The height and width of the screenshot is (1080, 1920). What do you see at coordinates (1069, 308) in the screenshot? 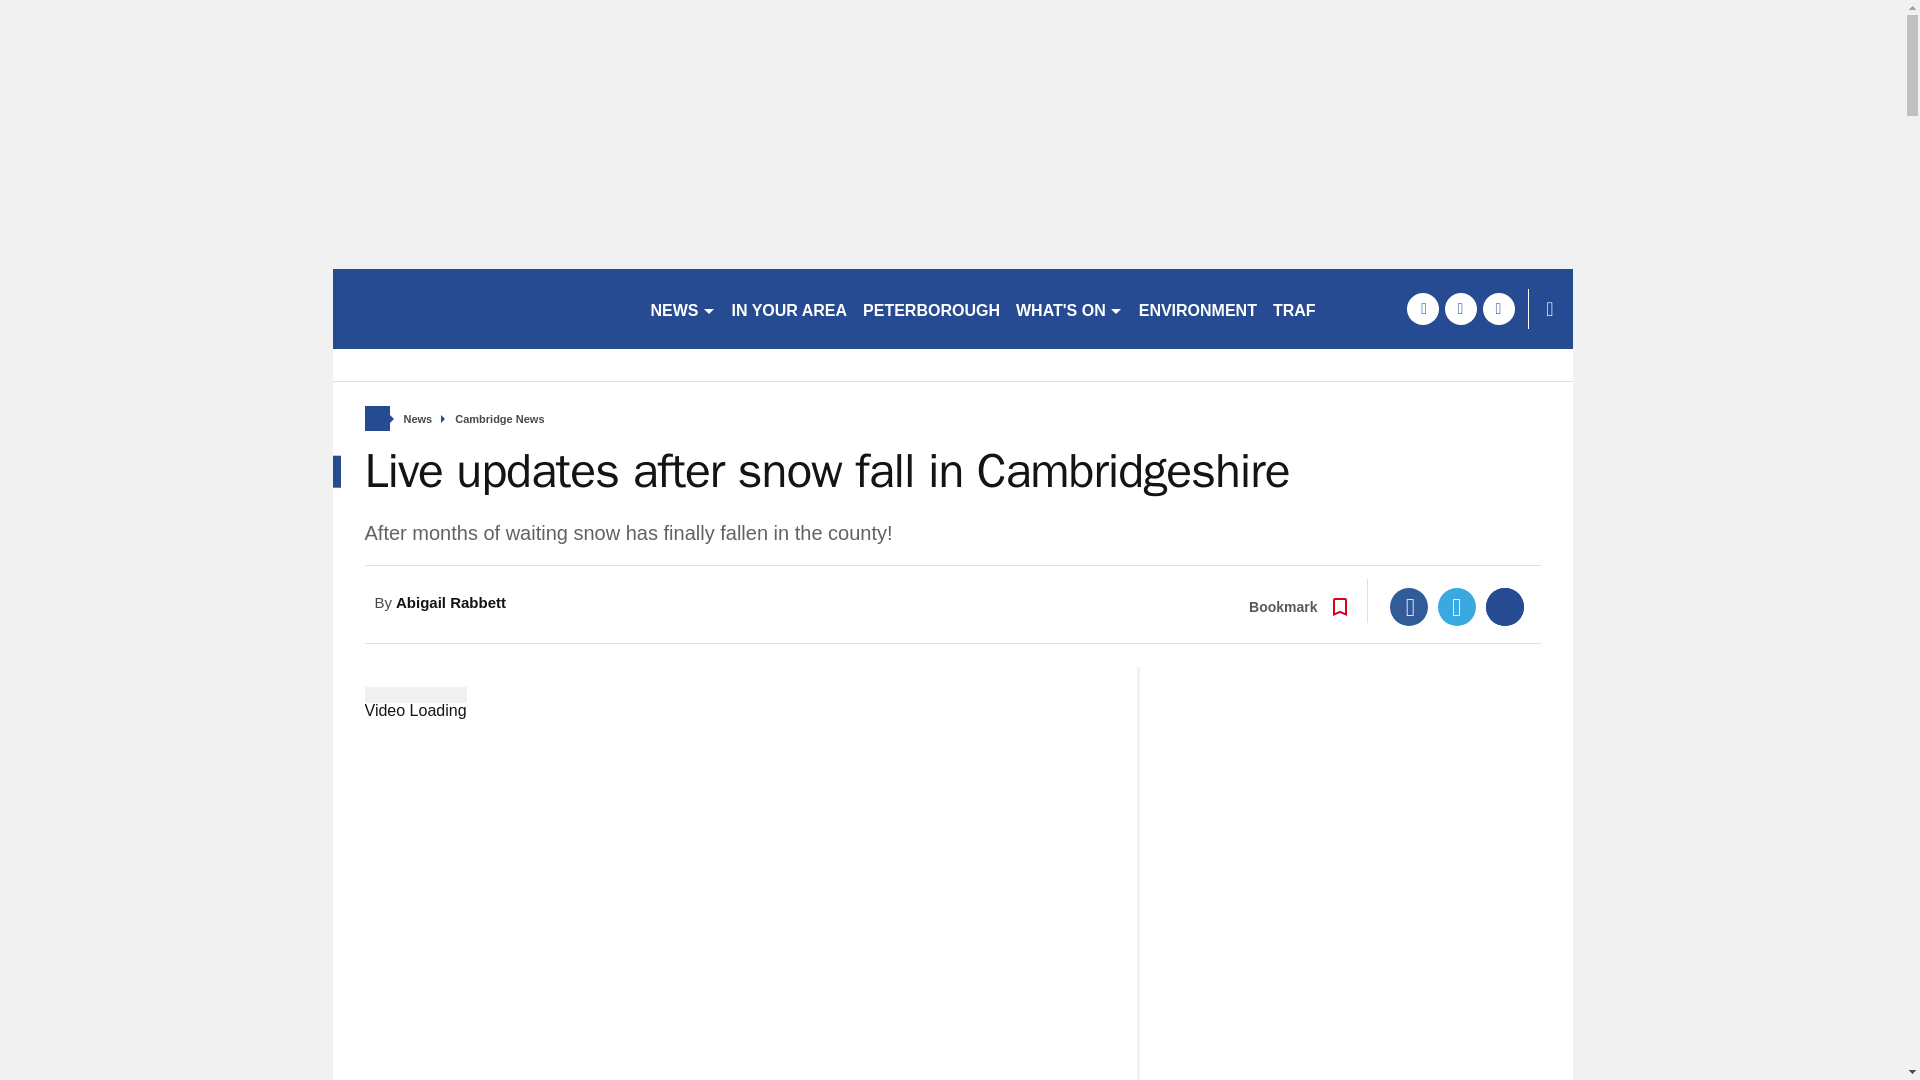
I see `WHAT'S ON` at bounding box center [1069, 308].